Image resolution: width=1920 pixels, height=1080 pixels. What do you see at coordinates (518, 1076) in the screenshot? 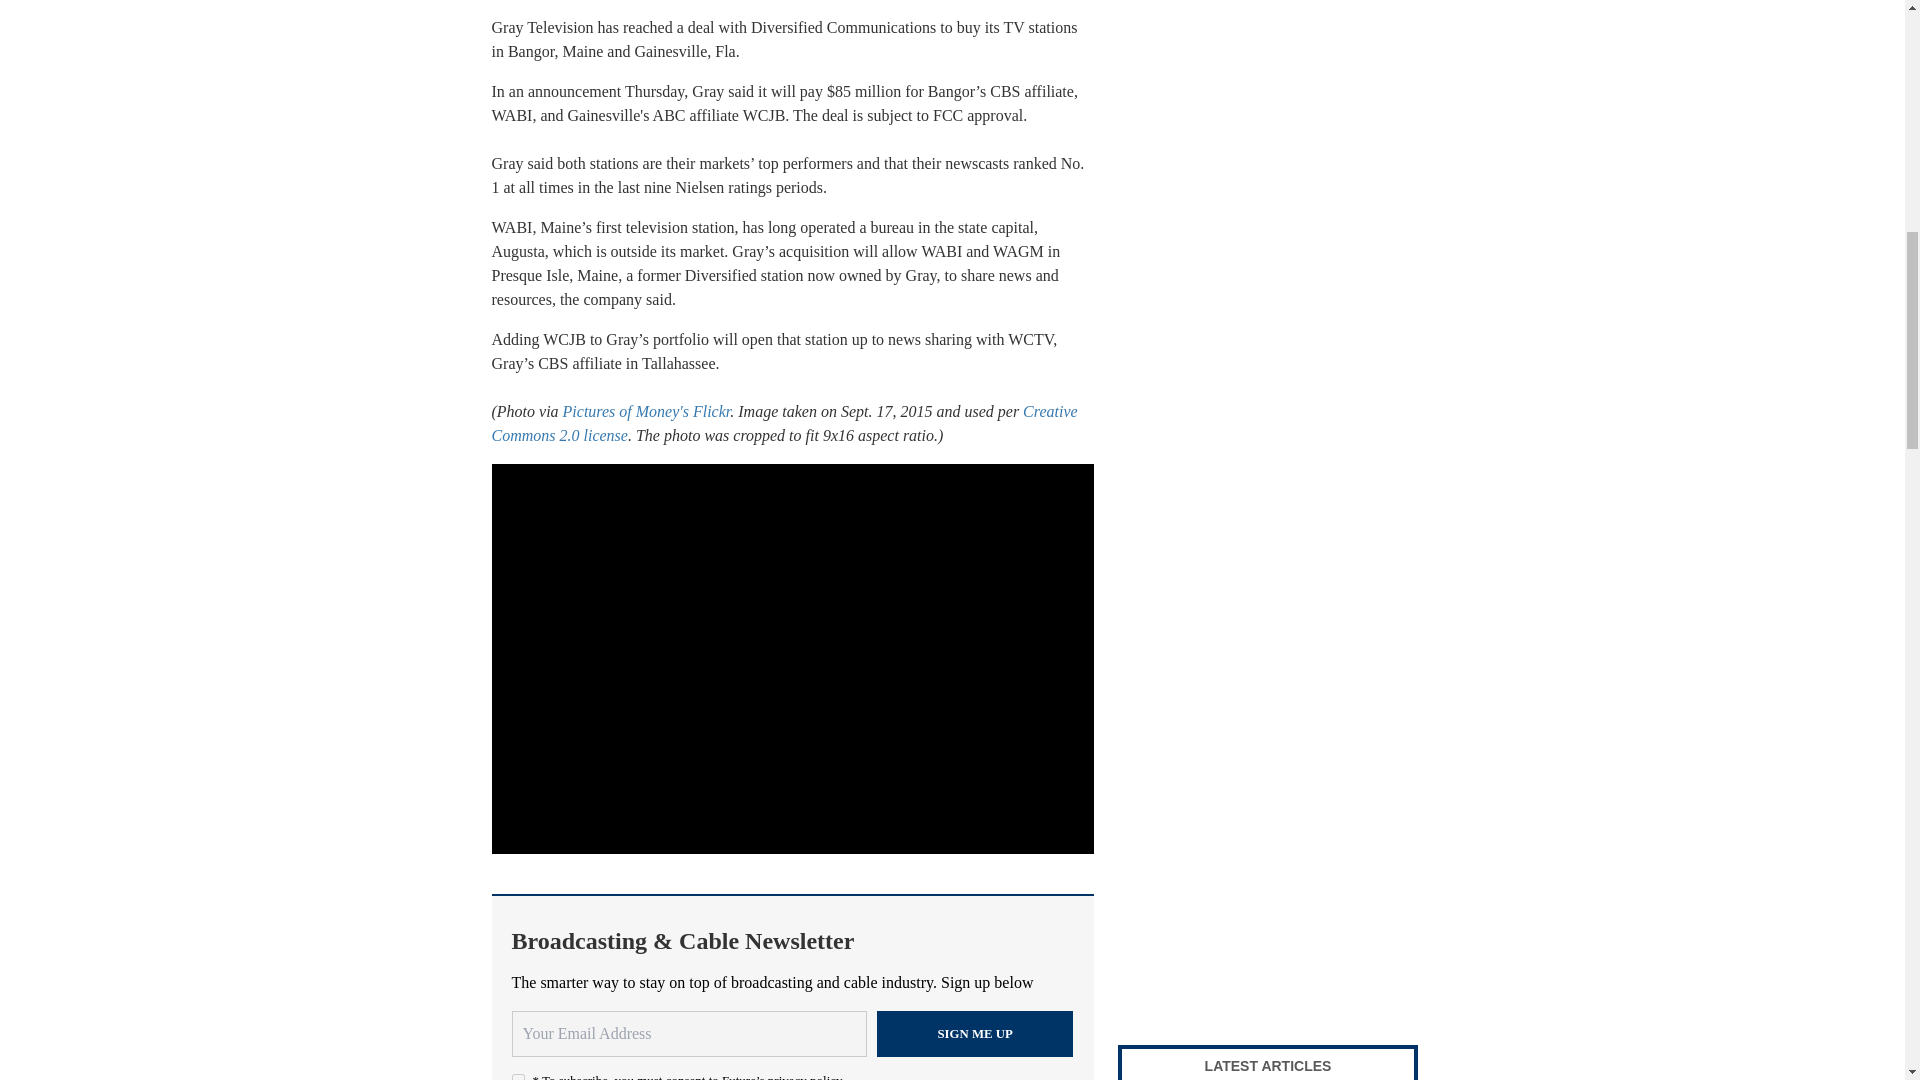
I see `on` at bounding box center [518, 1076].